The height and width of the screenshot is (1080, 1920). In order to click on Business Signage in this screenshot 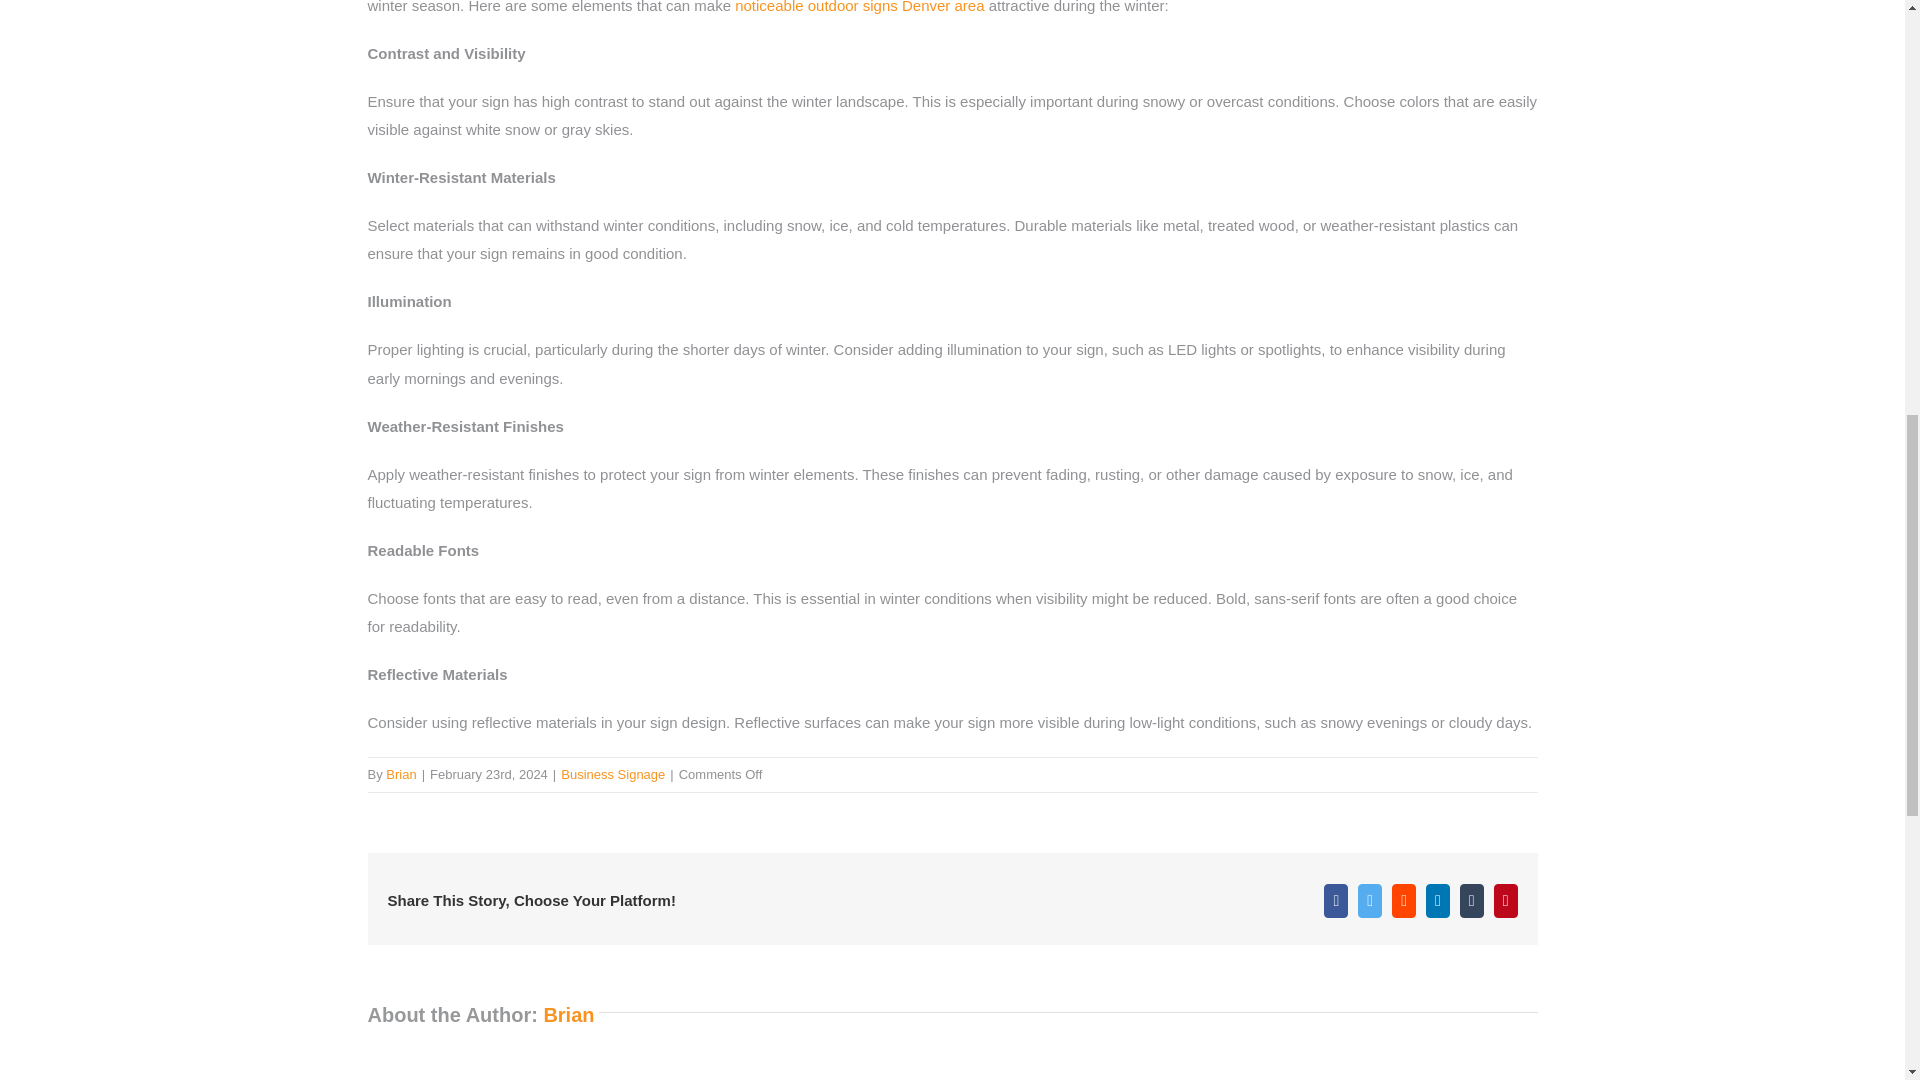, I will do `click(612, 774)`.